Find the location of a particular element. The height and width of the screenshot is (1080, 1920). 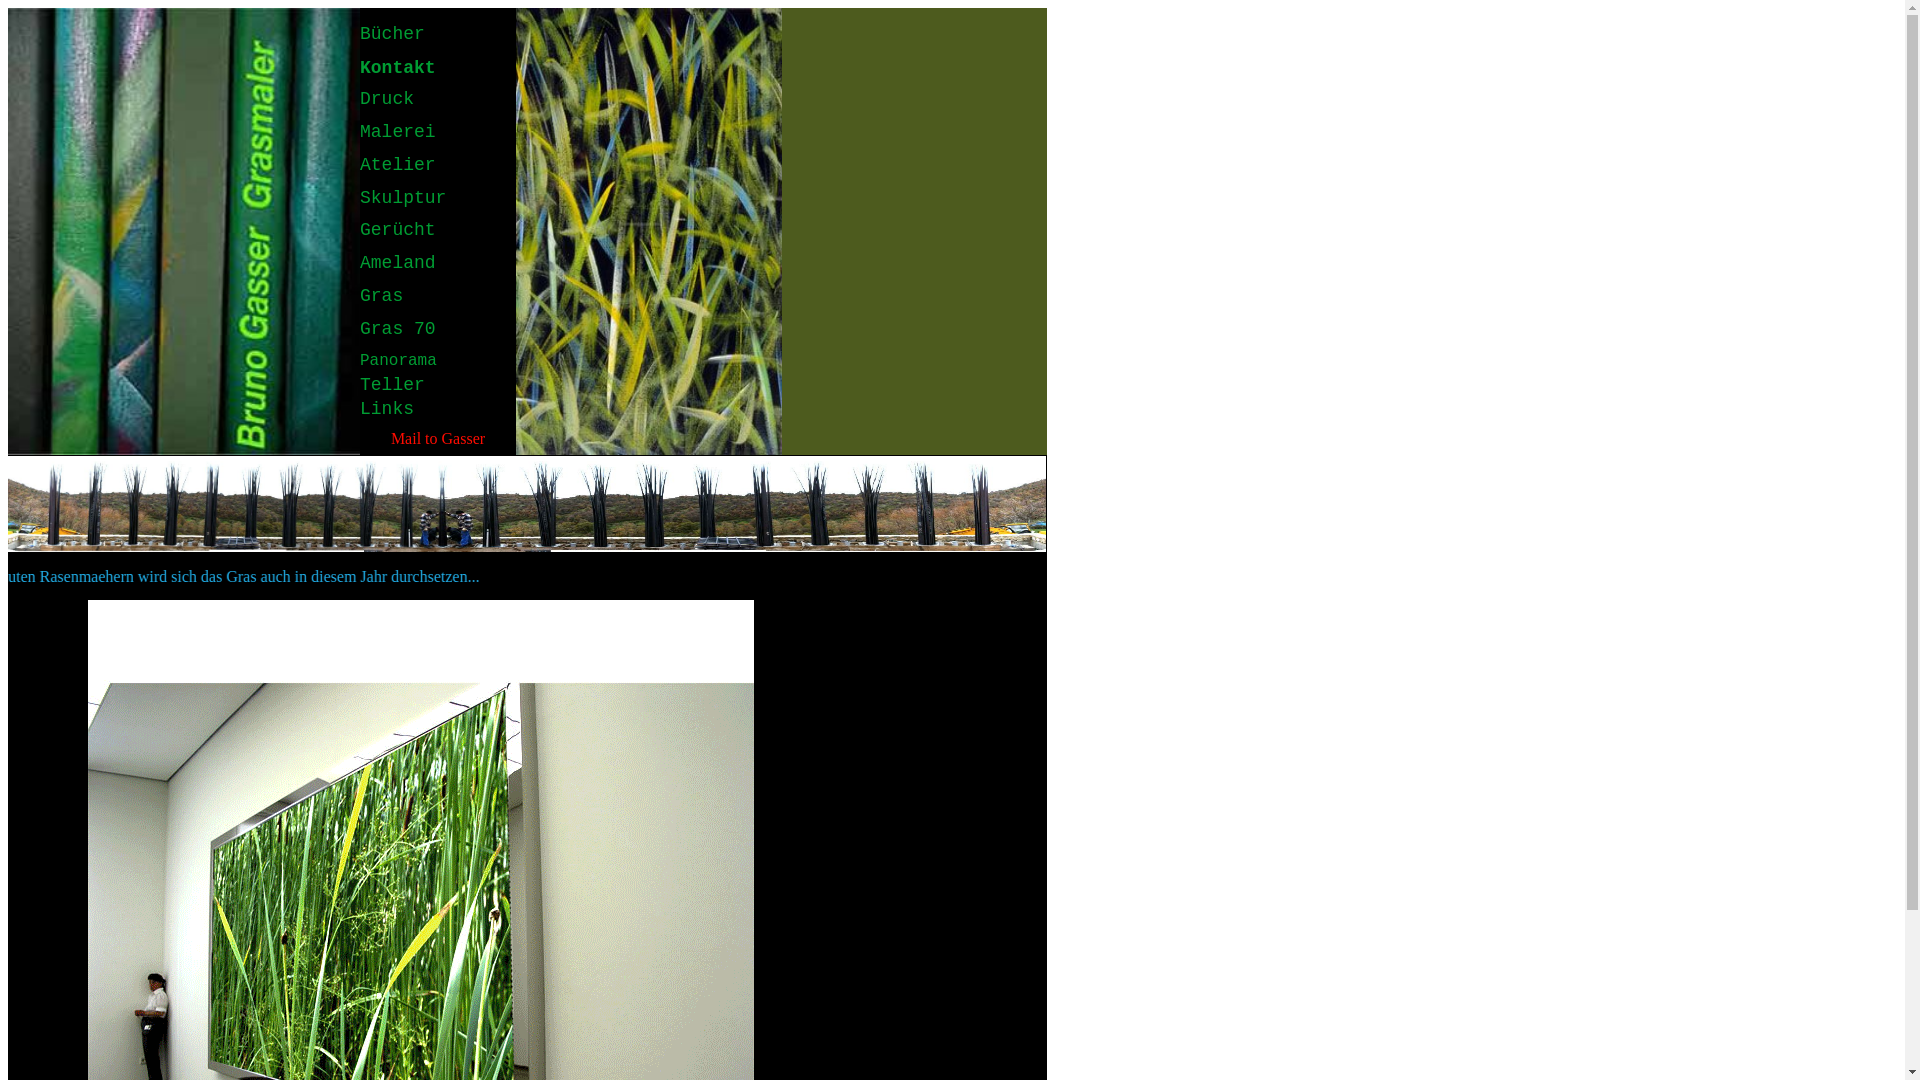

Ameland is located at coordinates (398, 262).